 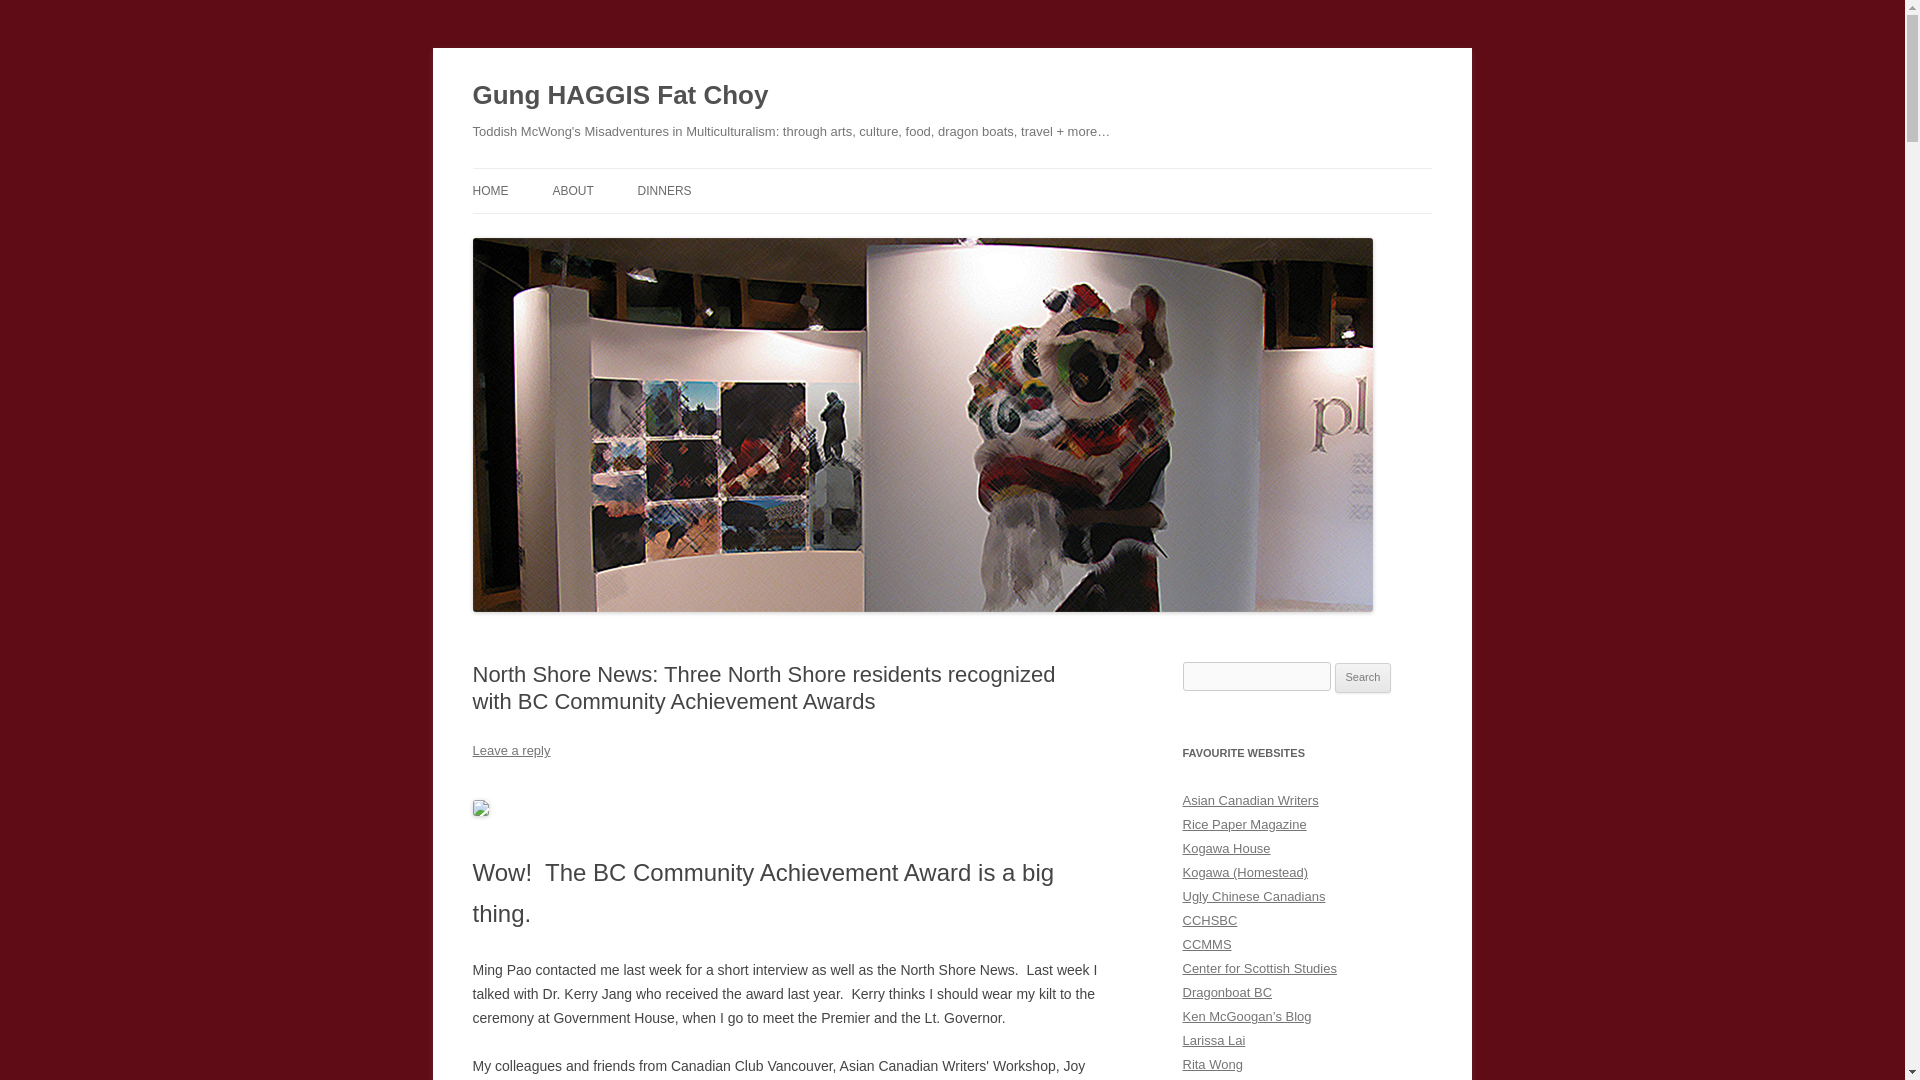 I want to click on Search, so click(x=1363, y=678).